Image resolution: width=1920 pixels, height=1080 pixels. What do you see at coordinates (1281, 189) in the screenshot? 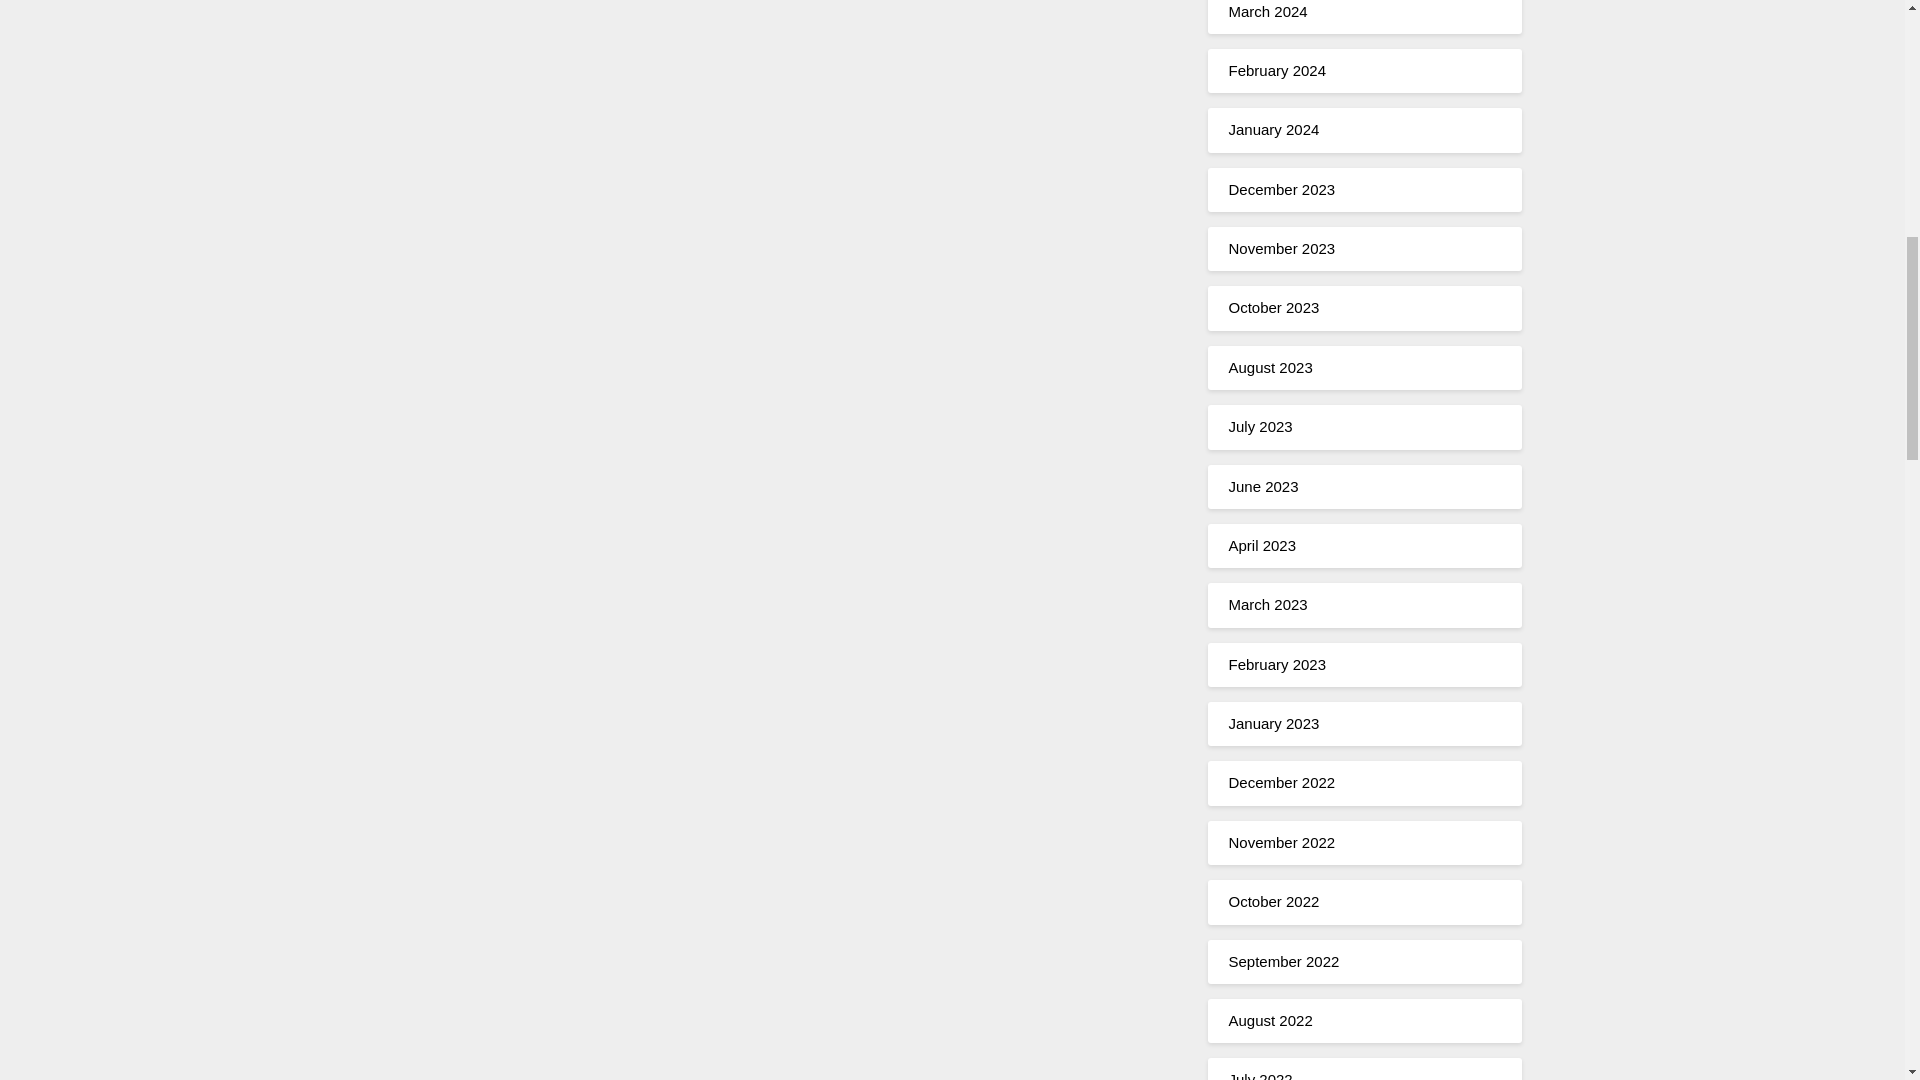
I see `December 2023` at bounding box center [1281, 189].